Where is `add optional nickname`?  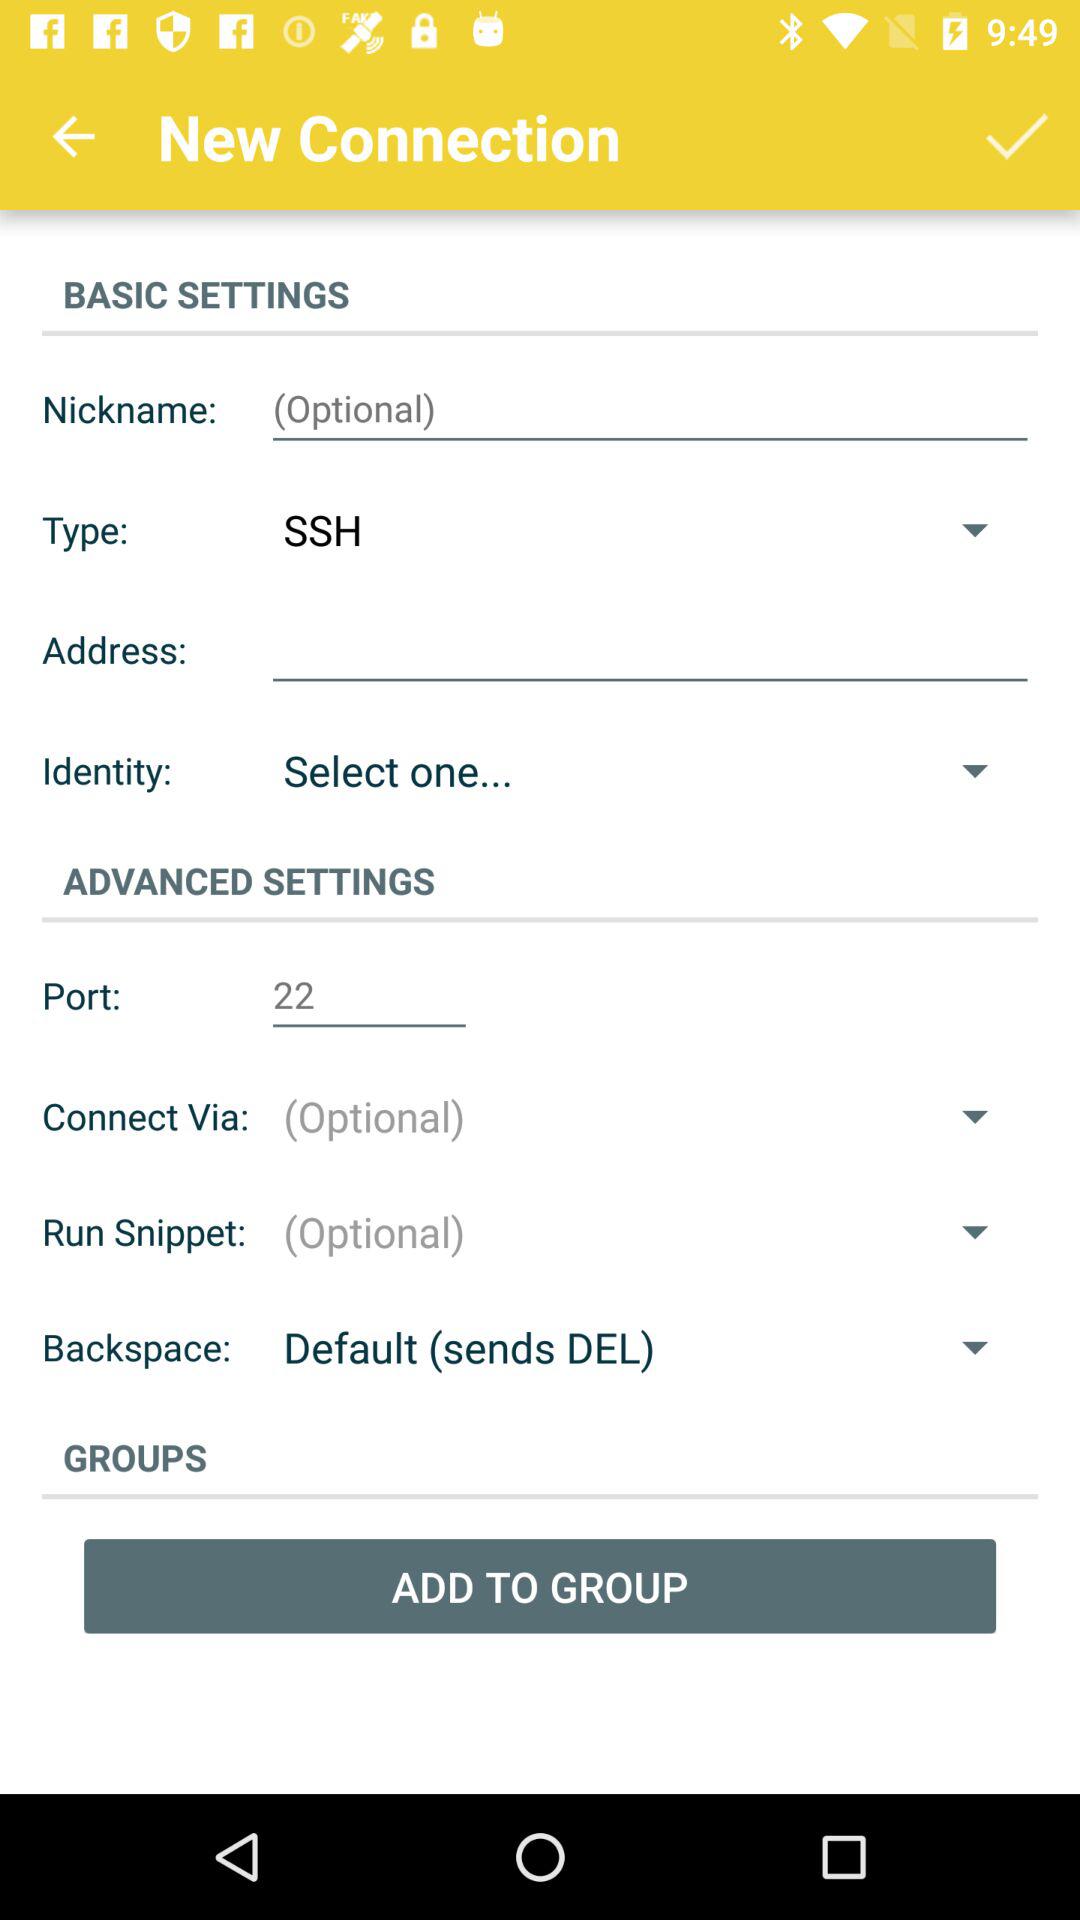 add optional nickname is located at coordinates (650, 409).